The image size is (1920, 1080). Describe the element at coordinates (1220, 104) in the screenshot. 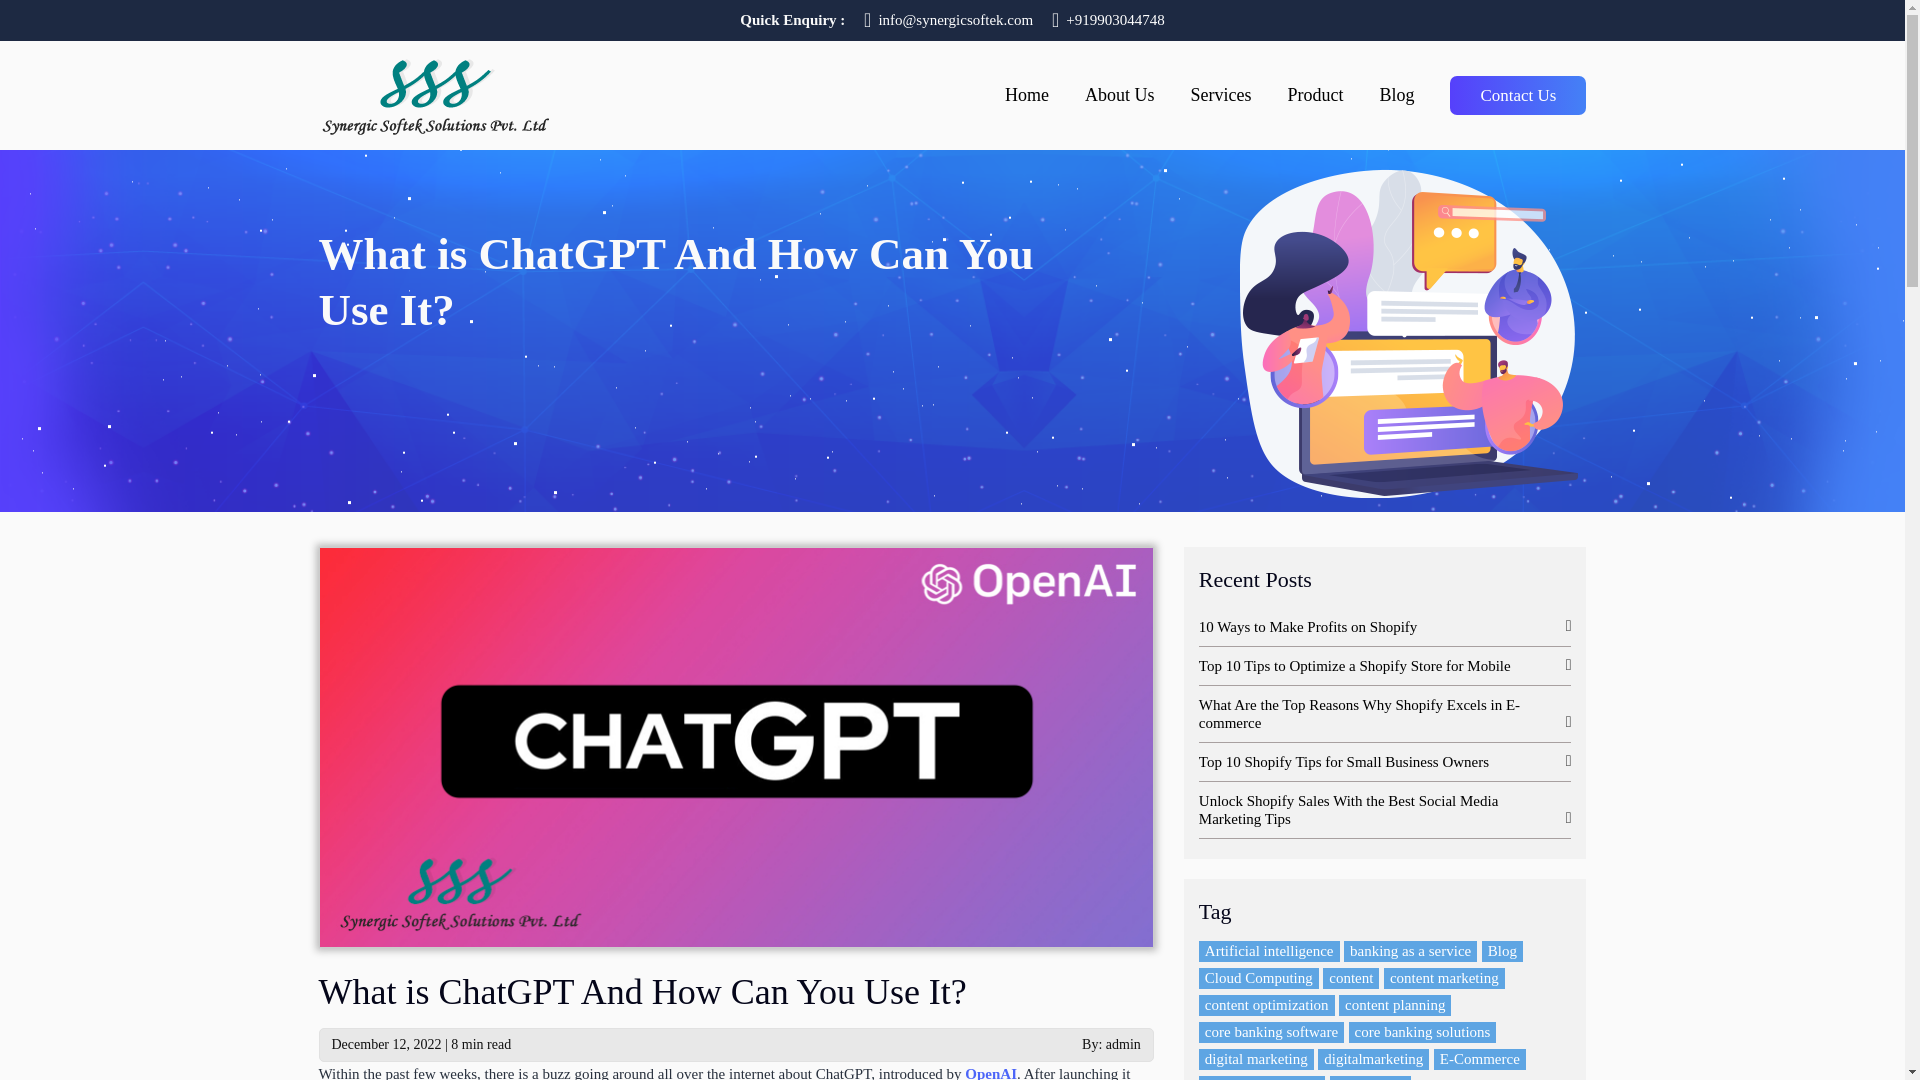

I see `Services` at that location.